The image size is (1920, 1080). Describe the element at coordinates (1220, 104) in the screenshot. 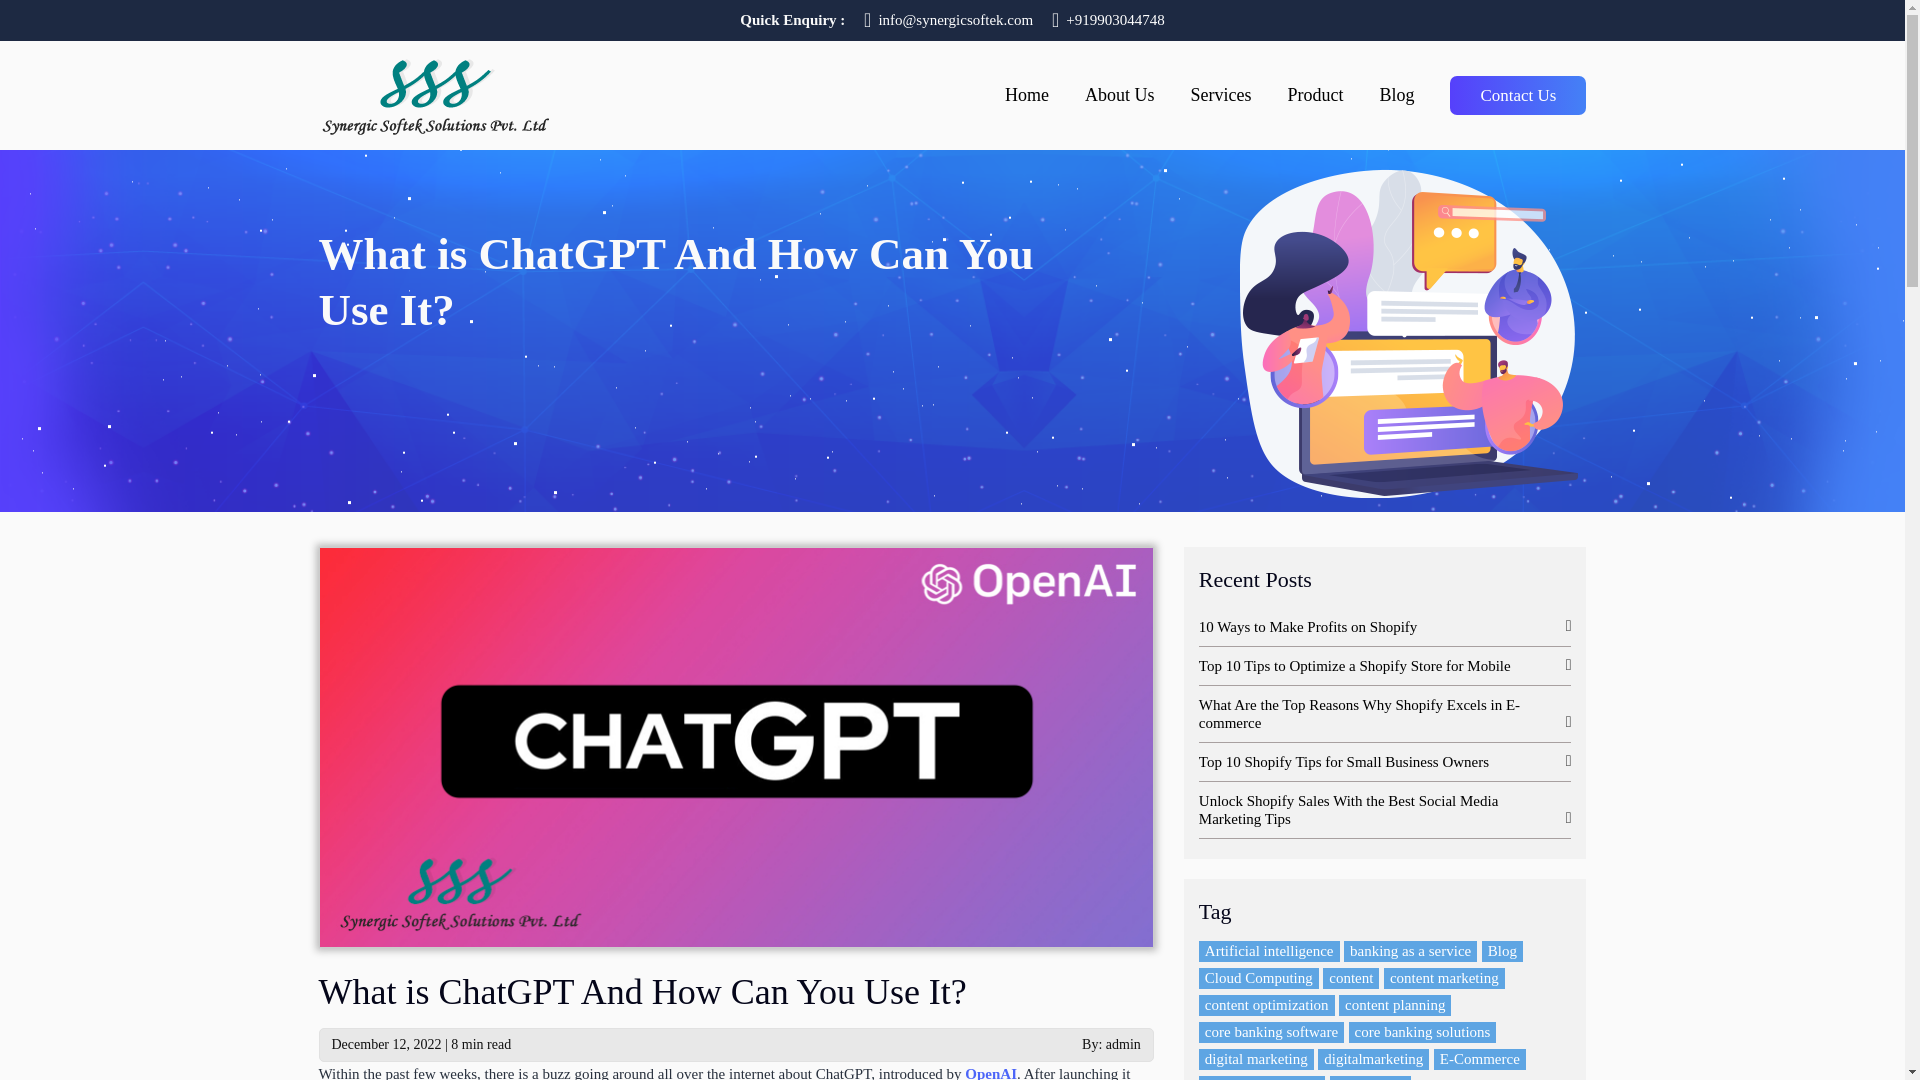

I see `Services` at that location.